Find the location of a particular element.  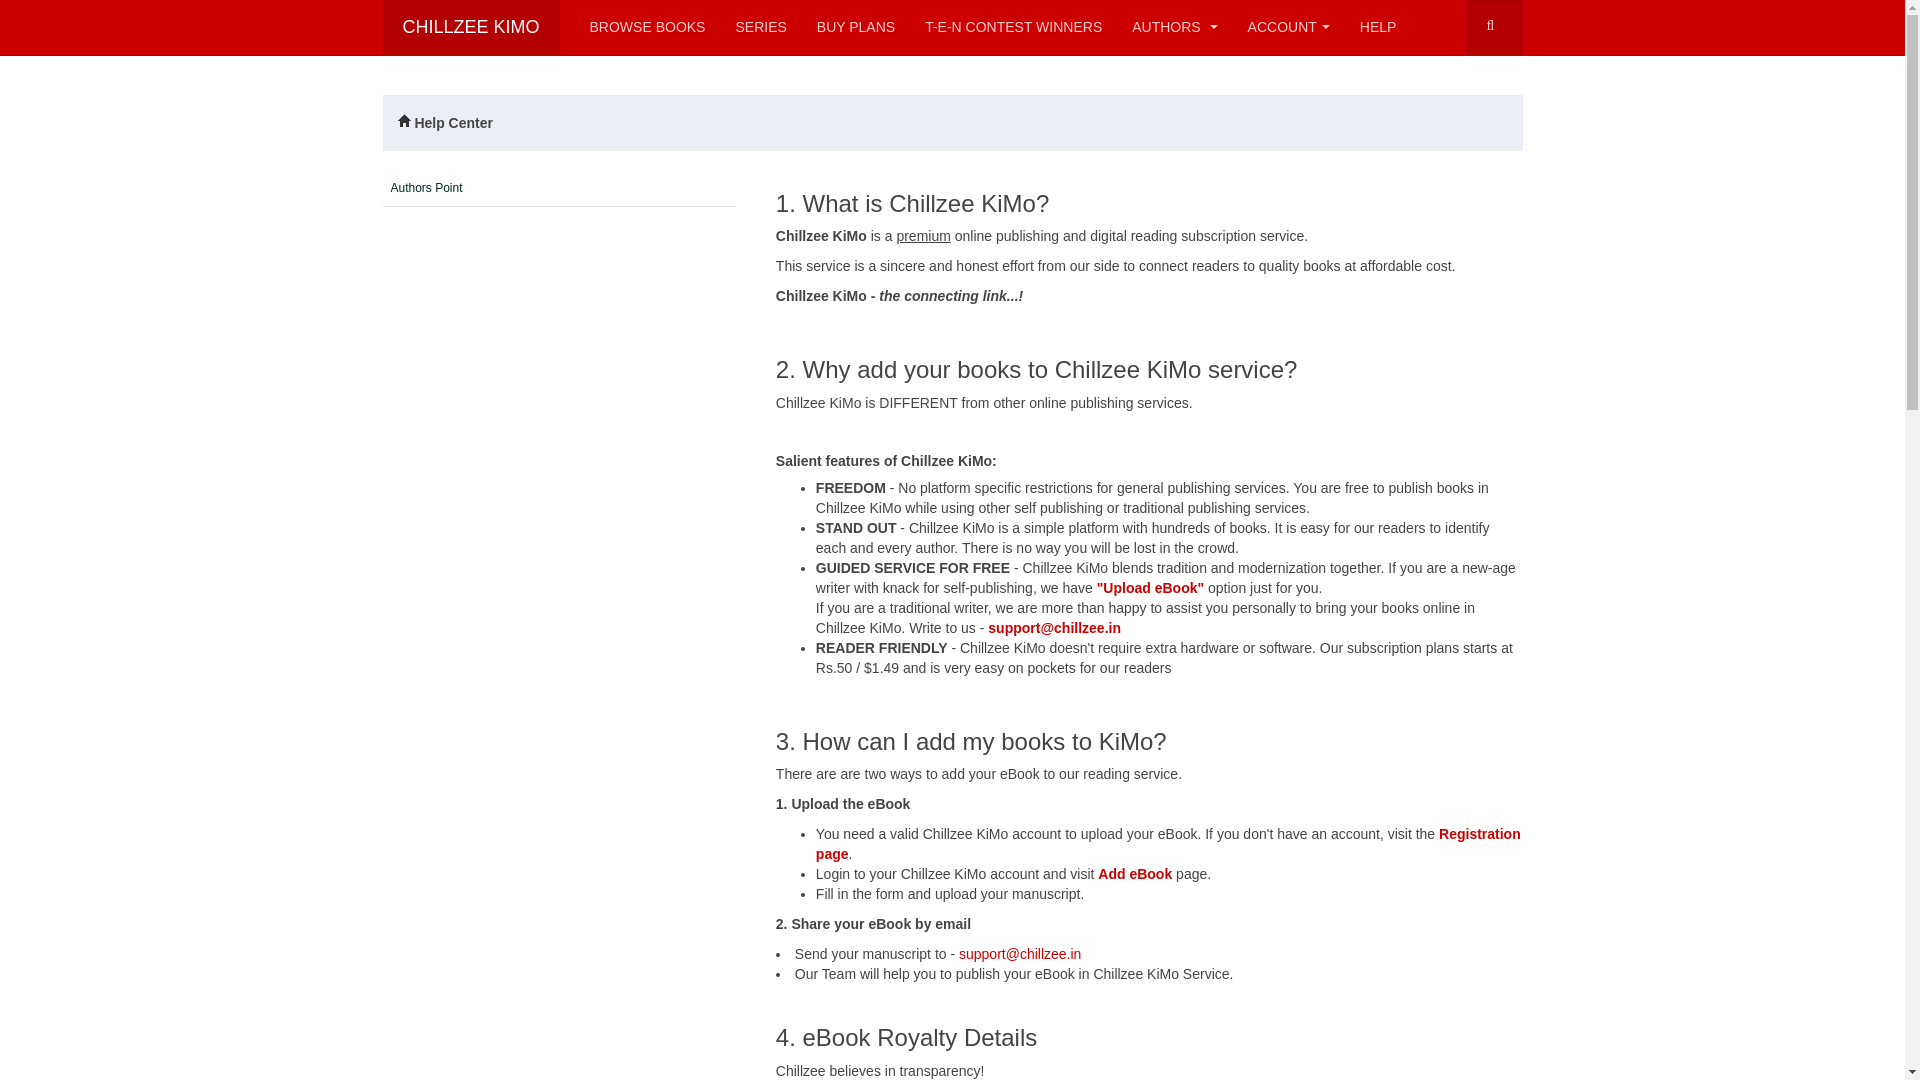

BROWSE BOOKS is located at coordinates (648, 28).